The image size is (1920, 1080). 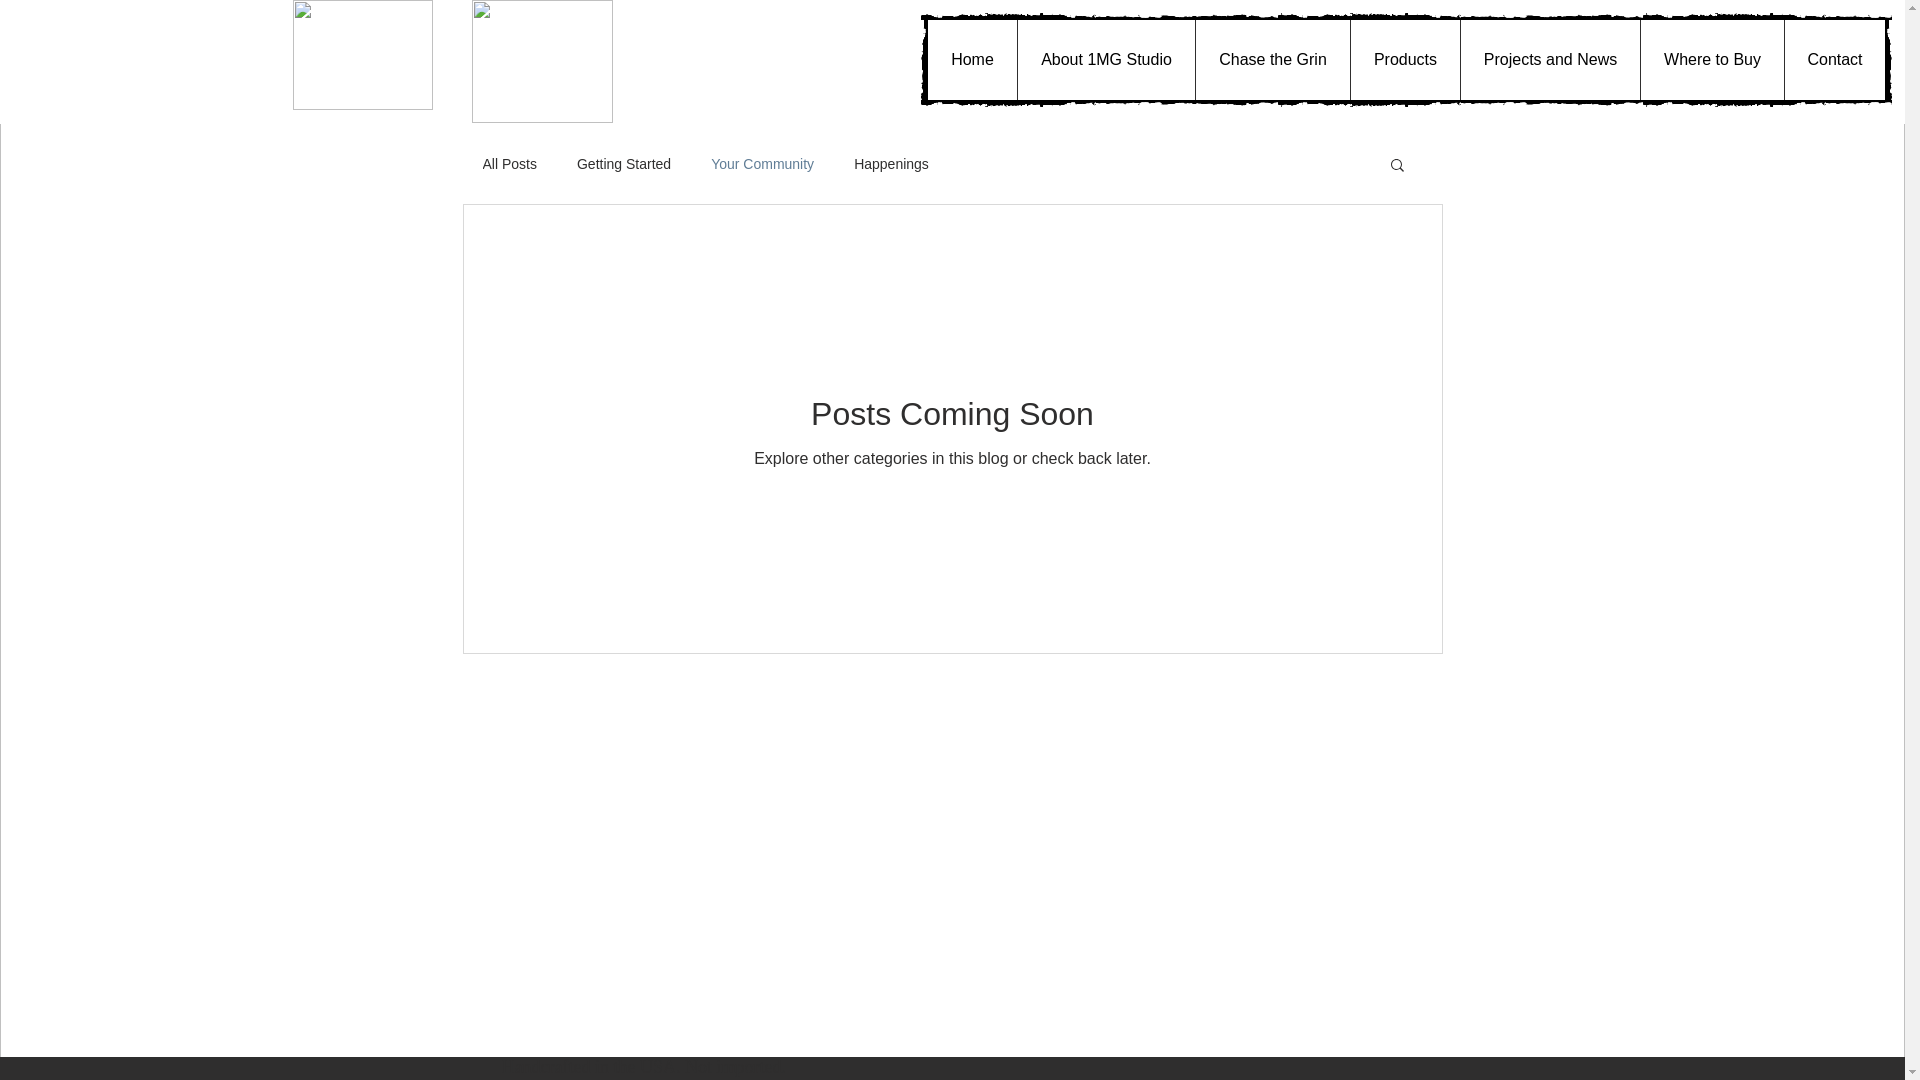 I want to click on Log In, so click(x=1336, y=61).